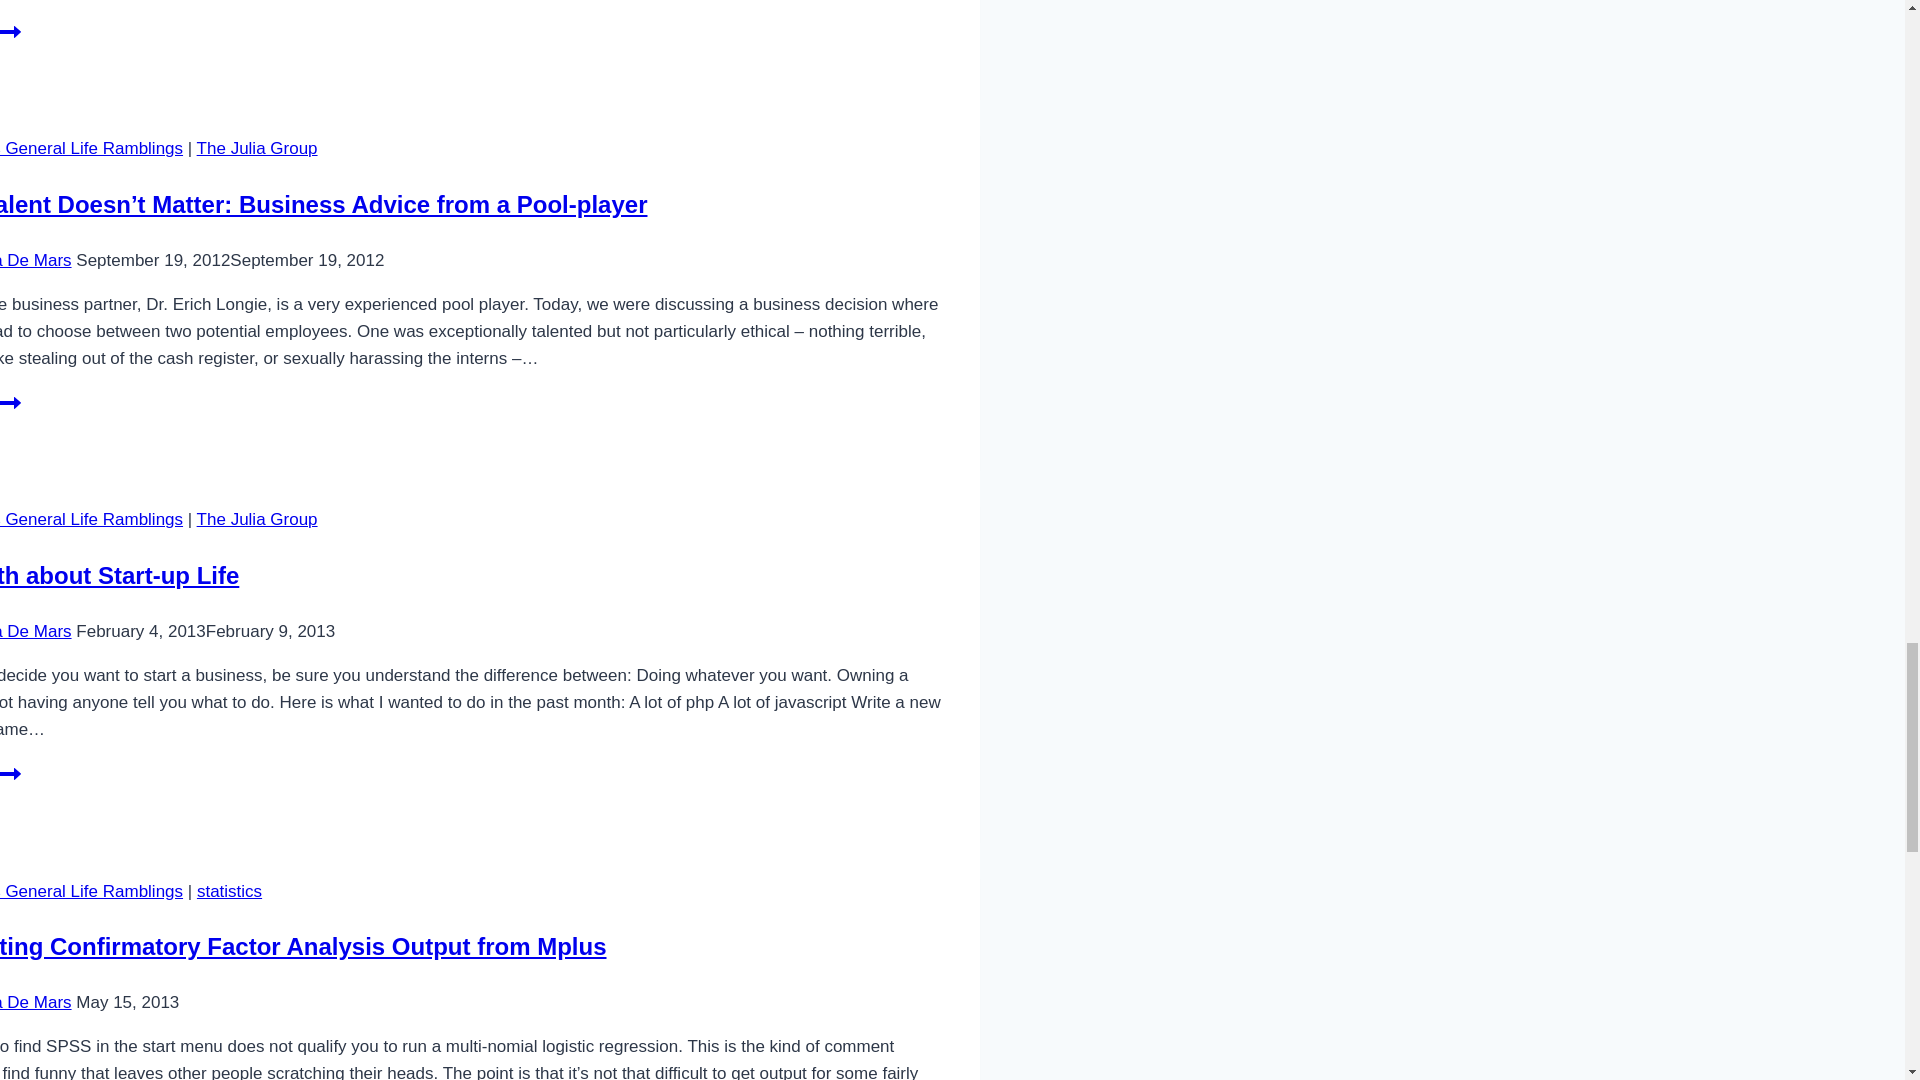 Image resolution: width=1920 pixels, height=1080 pixels. I want to click on Dr. De Mars General Life Ramblings, so click(10, 782).